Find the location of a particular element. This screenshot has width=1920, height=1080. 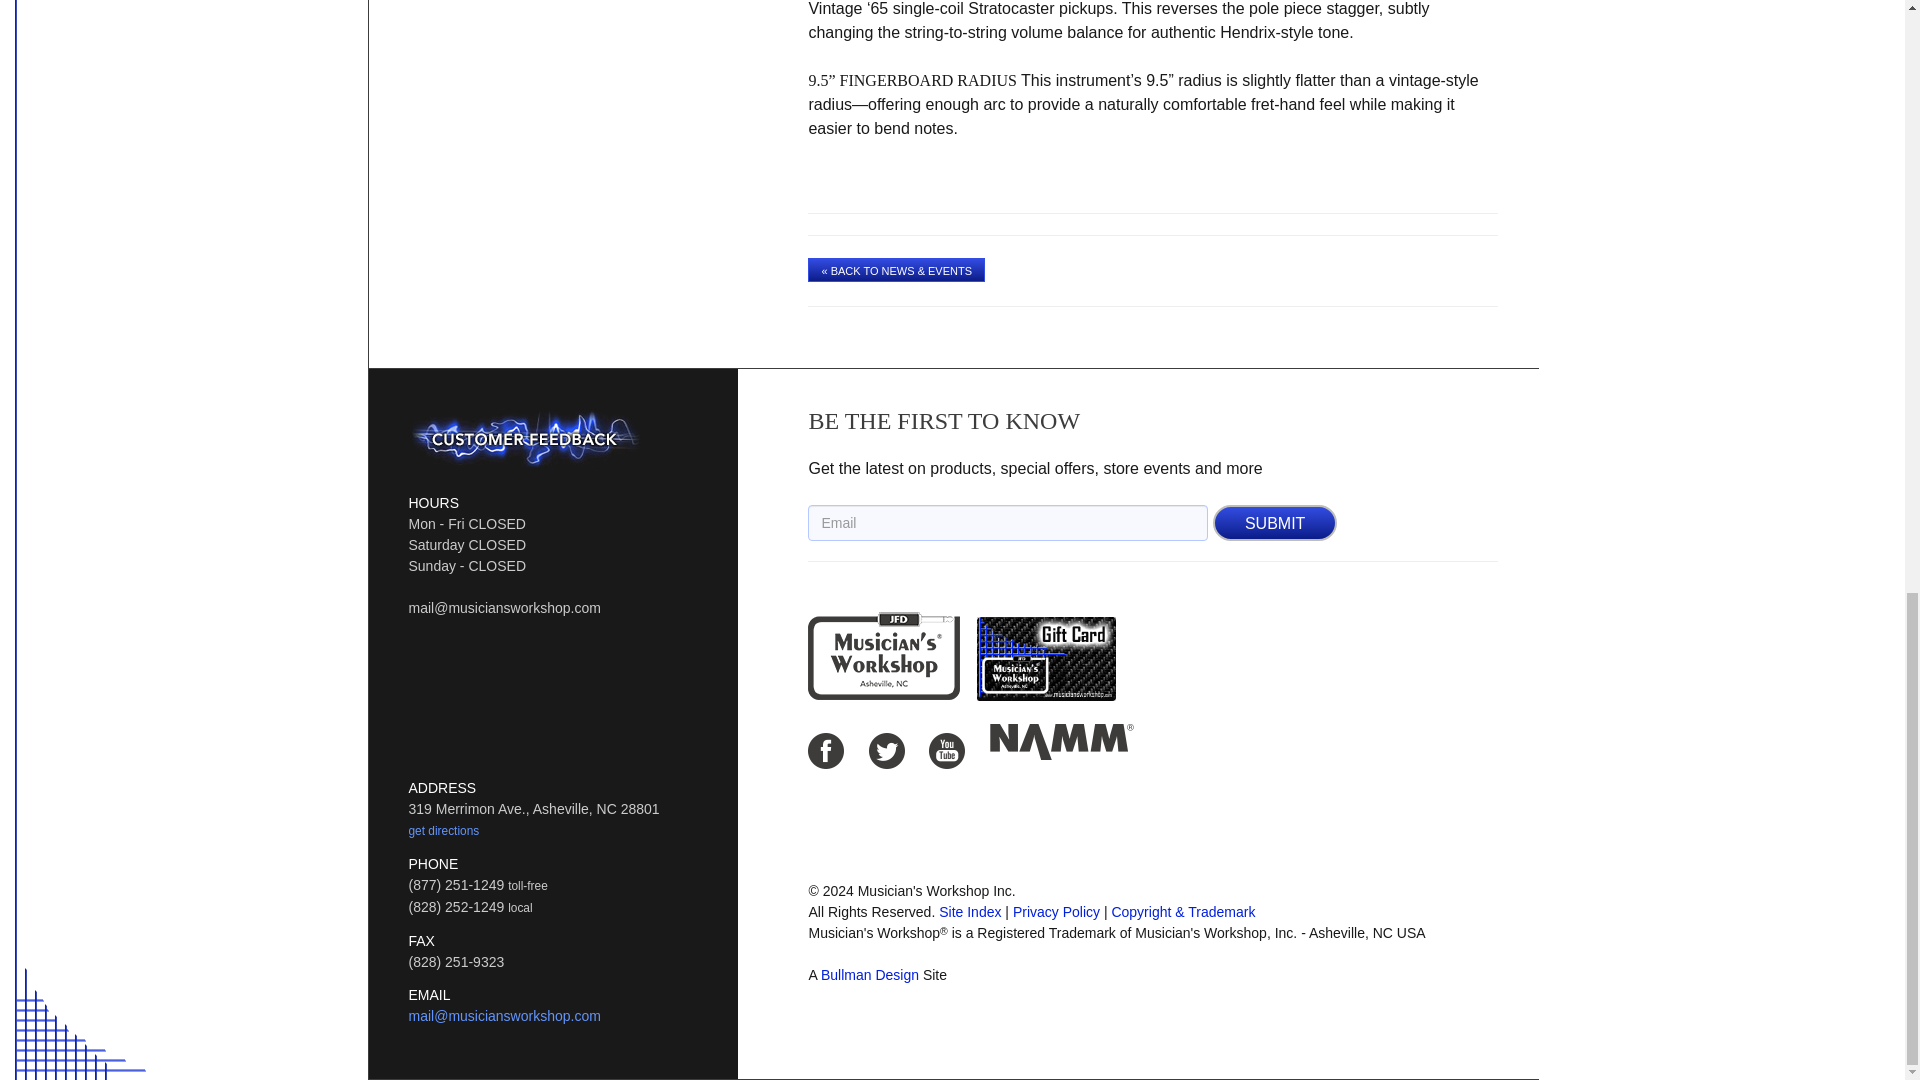

get directions is located at coordinates (442, 830).